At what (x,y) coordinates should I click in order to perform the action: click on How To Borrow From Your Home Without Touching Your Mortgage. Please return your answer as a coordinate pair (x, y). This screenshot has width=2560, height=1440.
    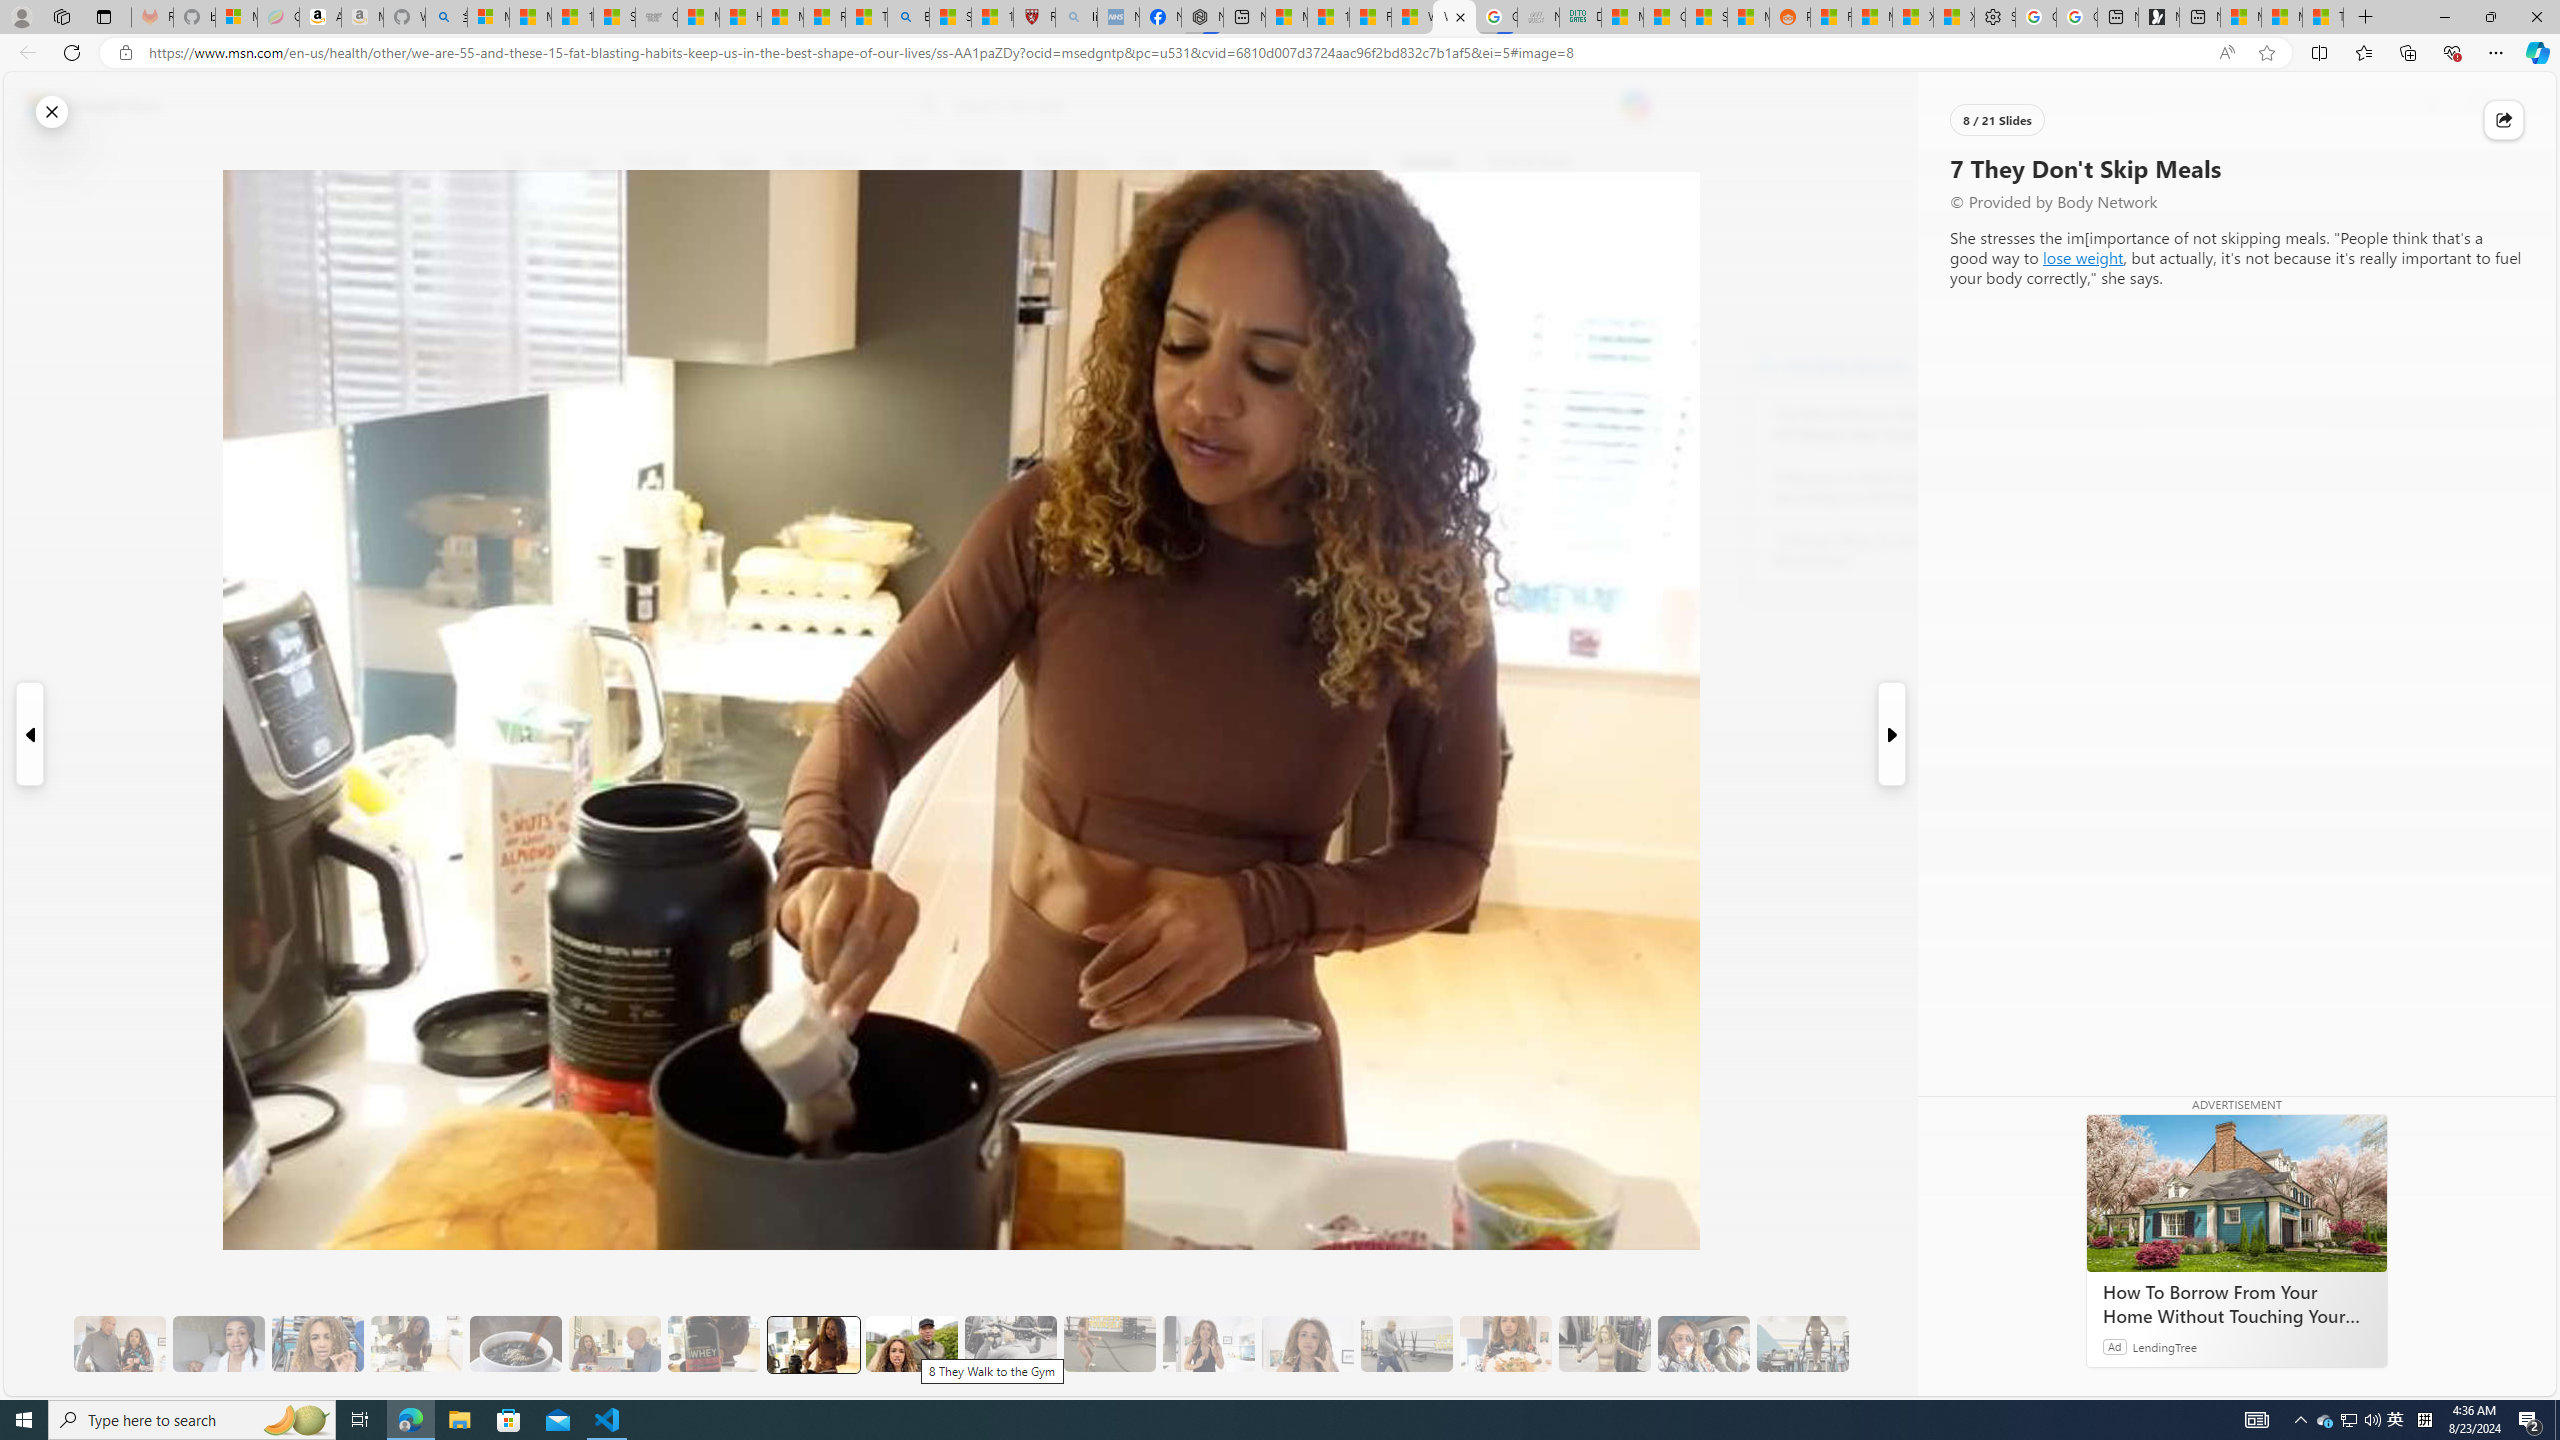
    Looking at the image, I should click on (2236, 1192).